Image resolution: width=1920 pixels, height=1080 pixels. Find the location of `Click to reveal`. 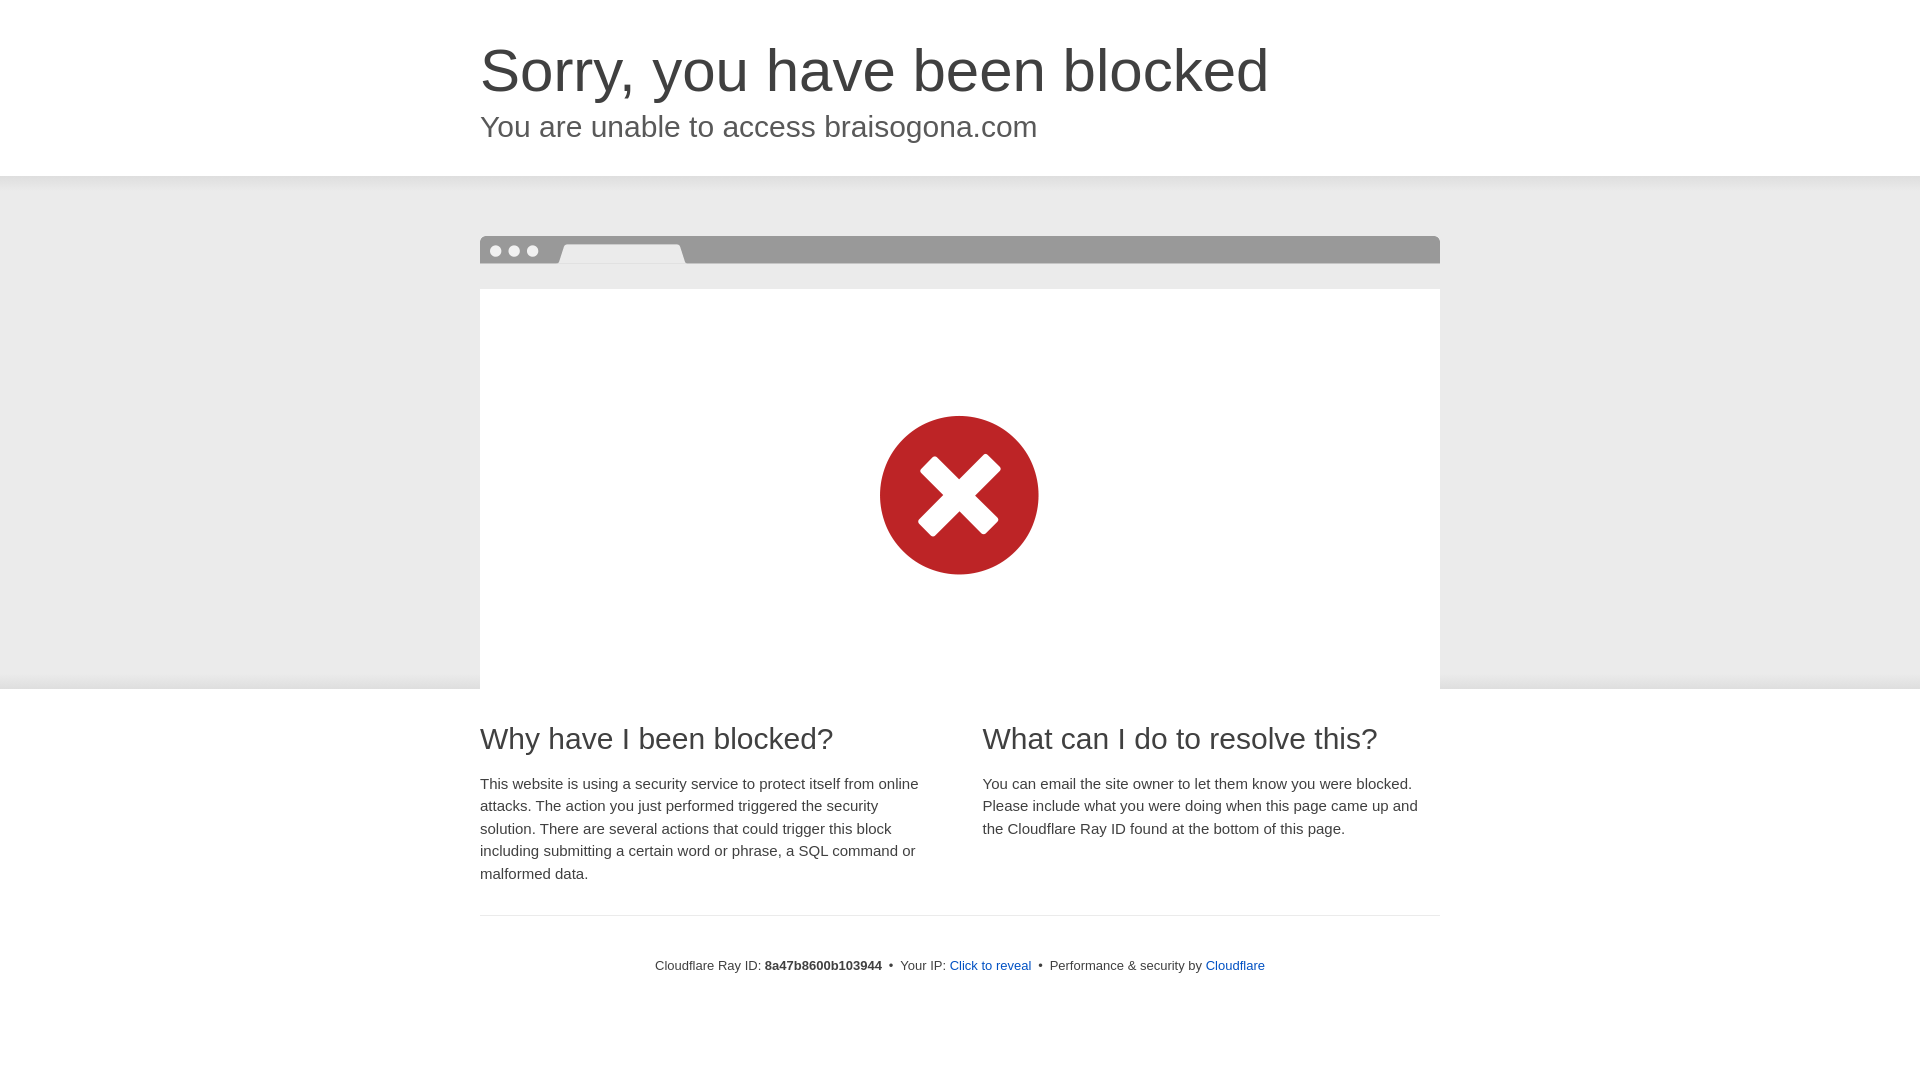

Click to reveal is located at coordinates (991, 966).